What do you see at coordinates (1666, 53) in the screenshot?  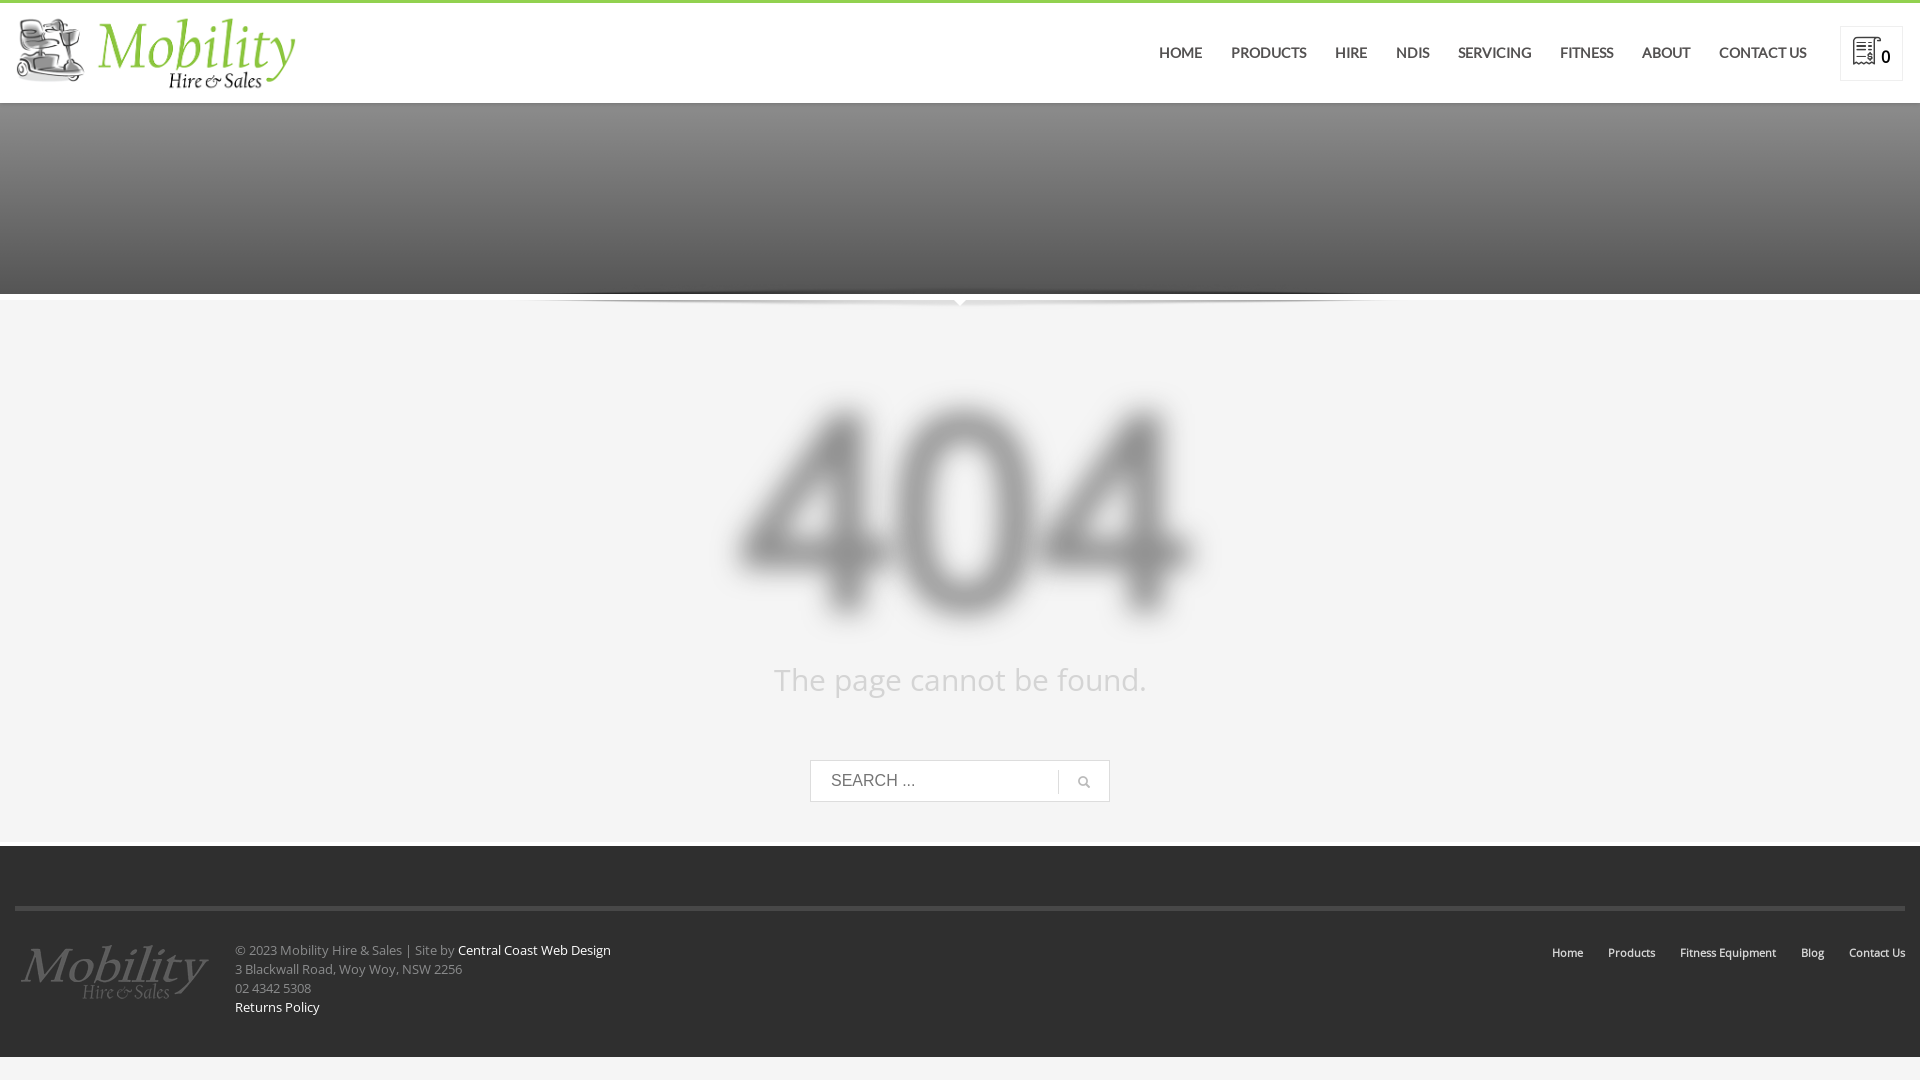 I see `ABOUT` at bounding box center [1666, 53].